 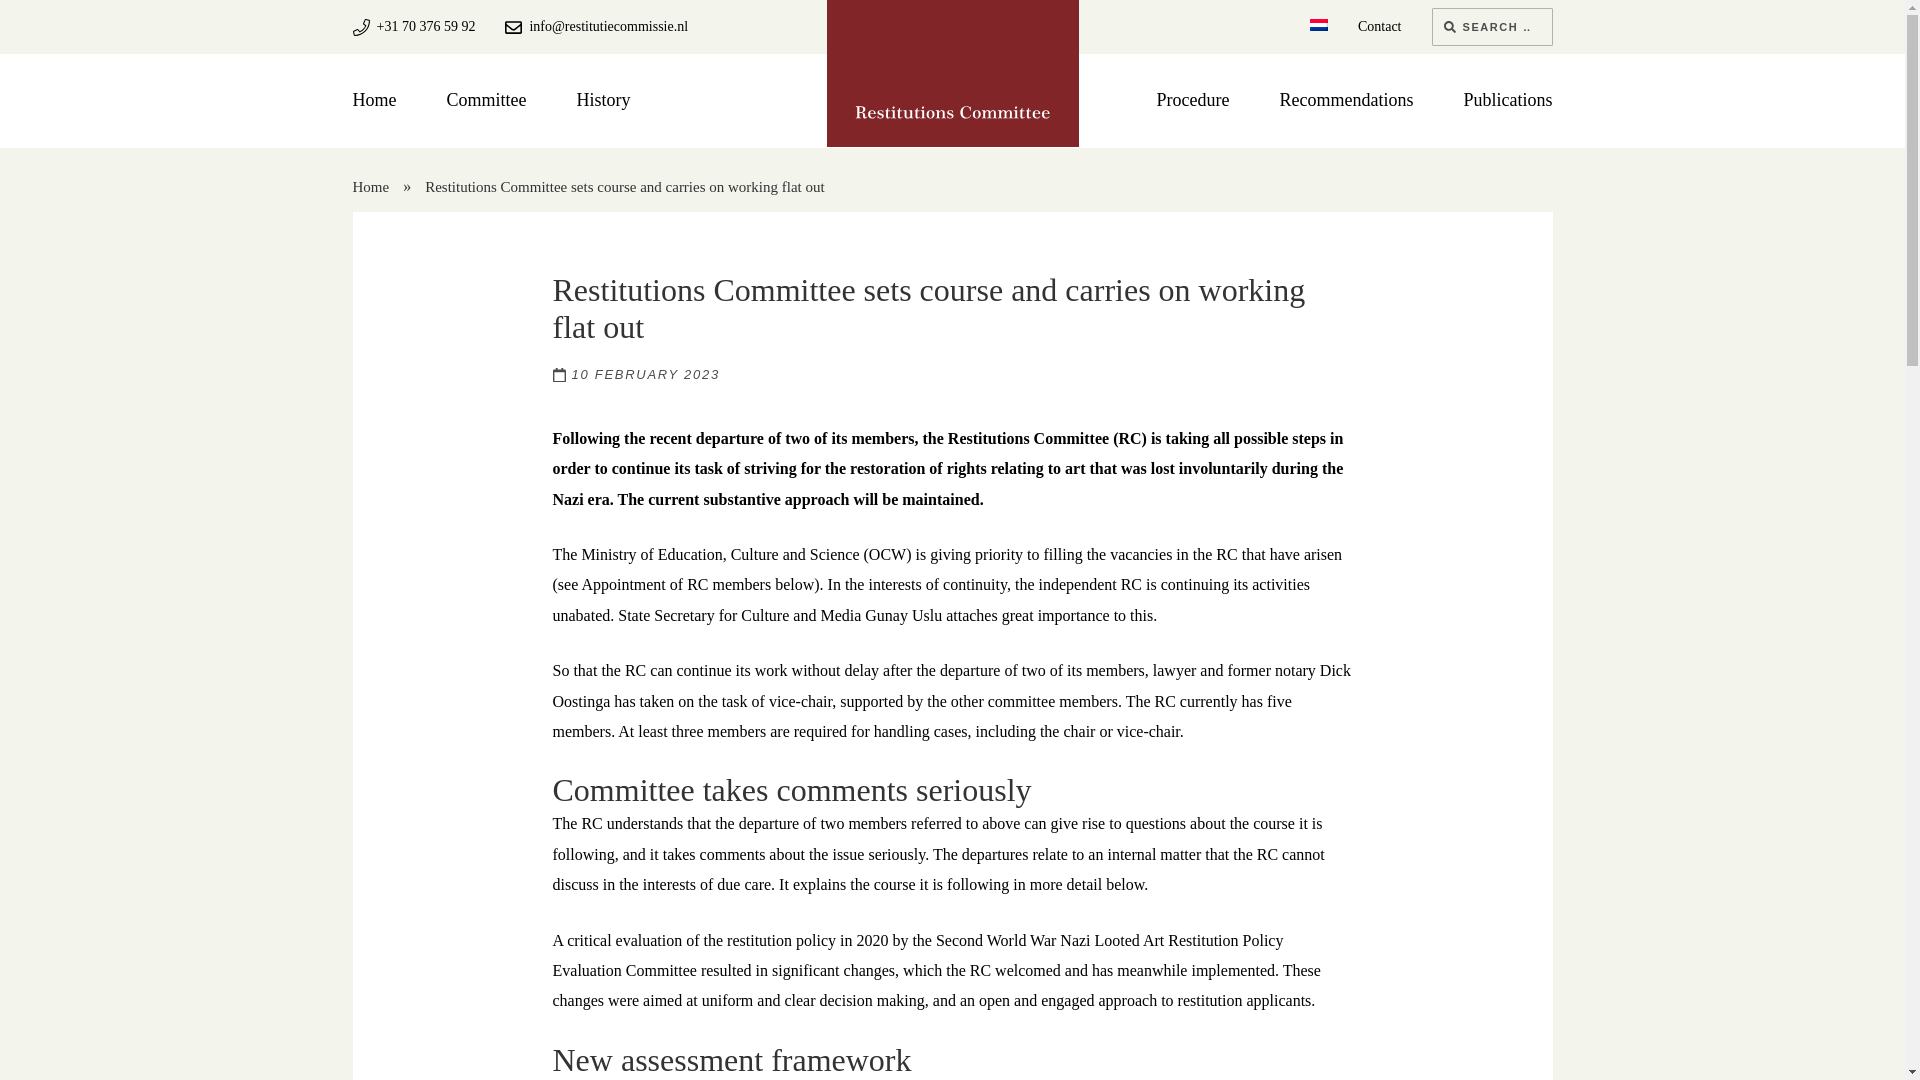 I want to click on Home, so click(x=375, y=187).